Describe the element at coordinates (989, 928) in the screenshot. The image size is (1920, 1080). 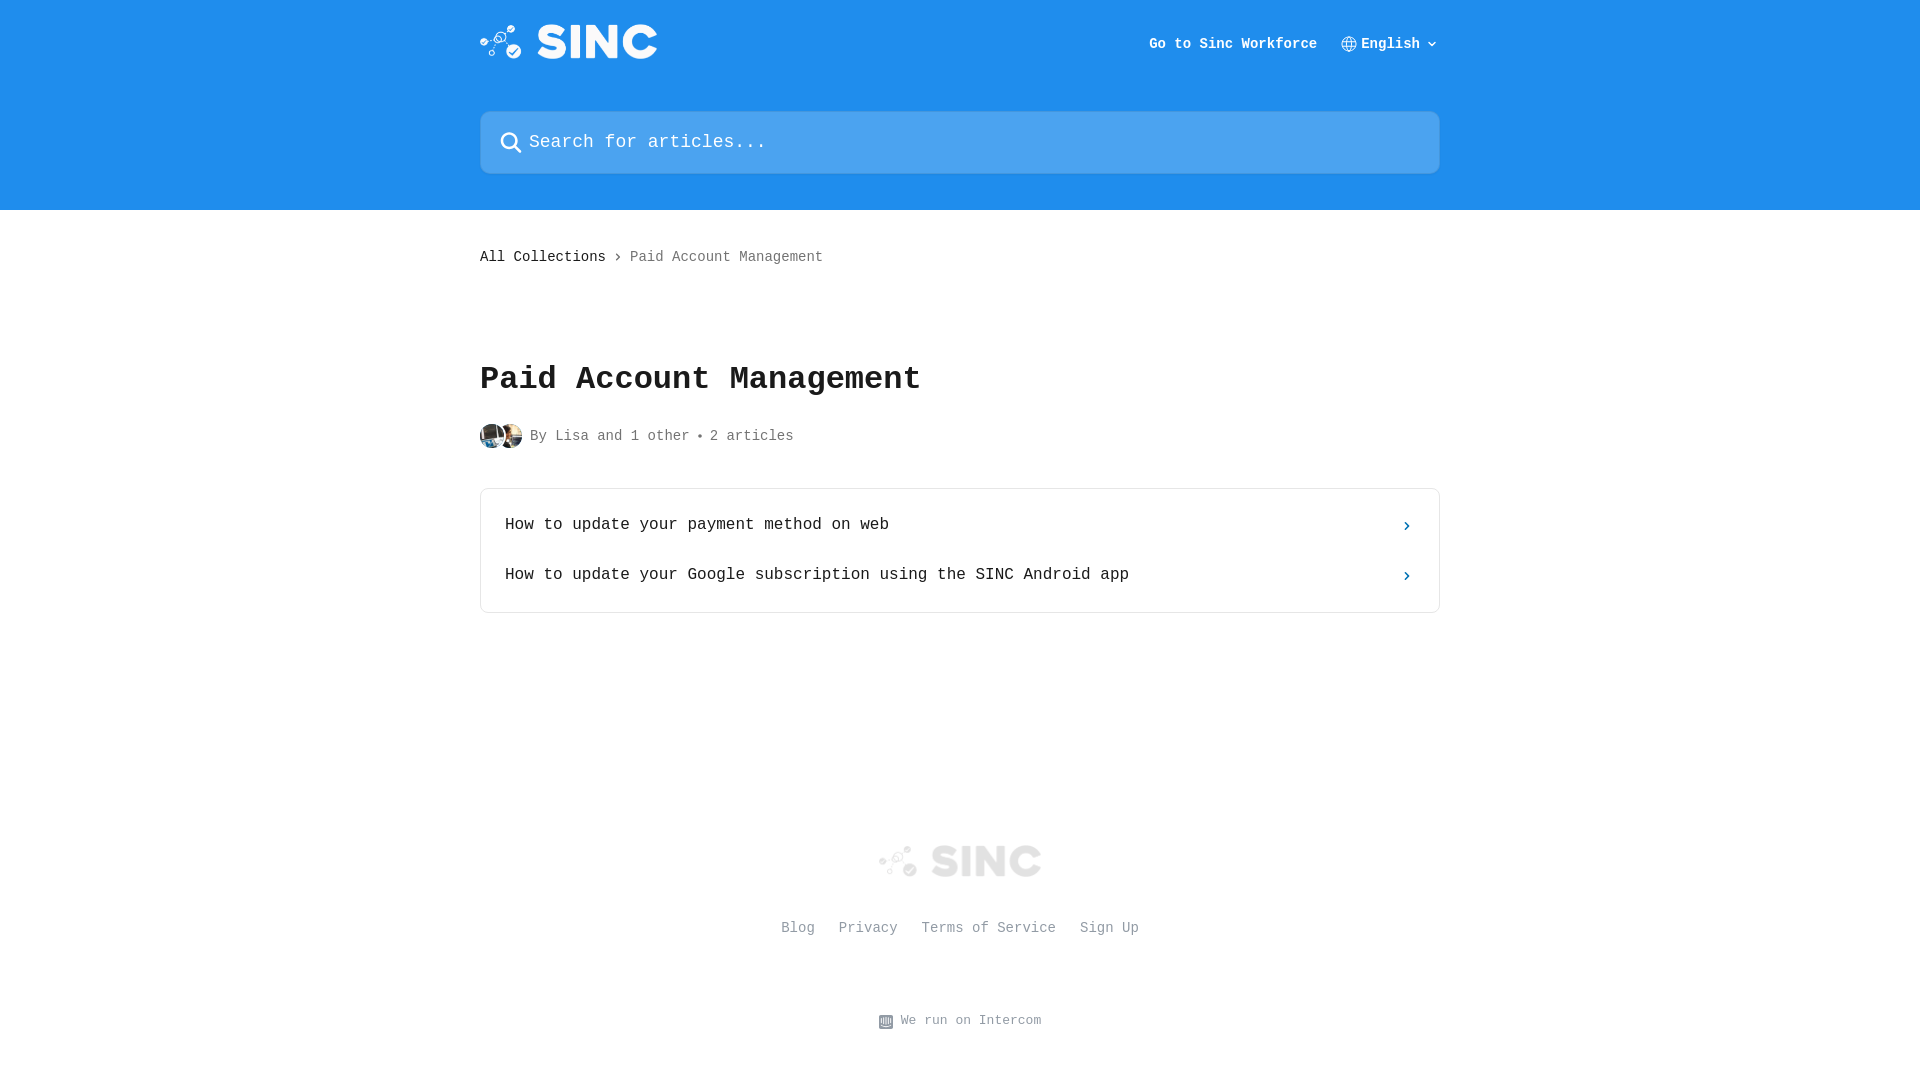
I see `Terms of Service` at that location.